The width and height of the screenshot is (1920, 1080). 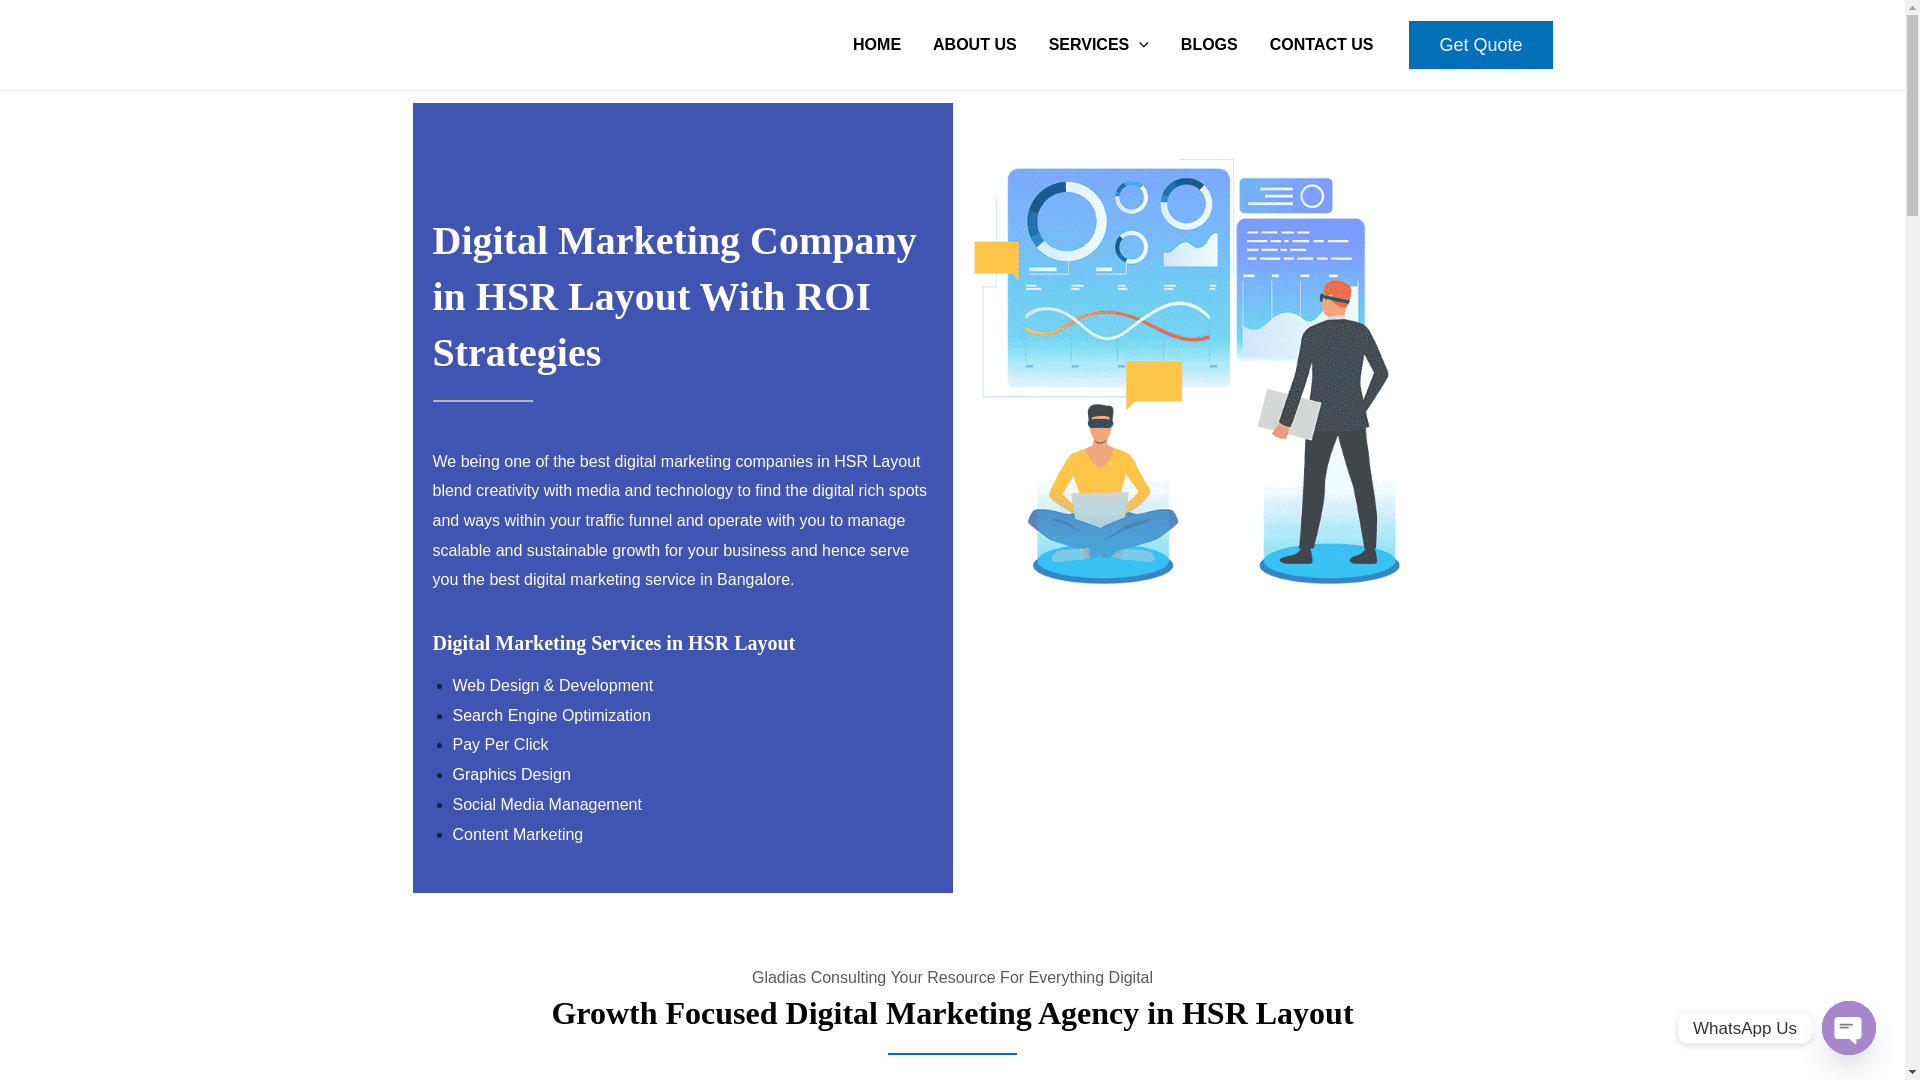 I want to click on CONTACT US, so click(x=1322, y=44).